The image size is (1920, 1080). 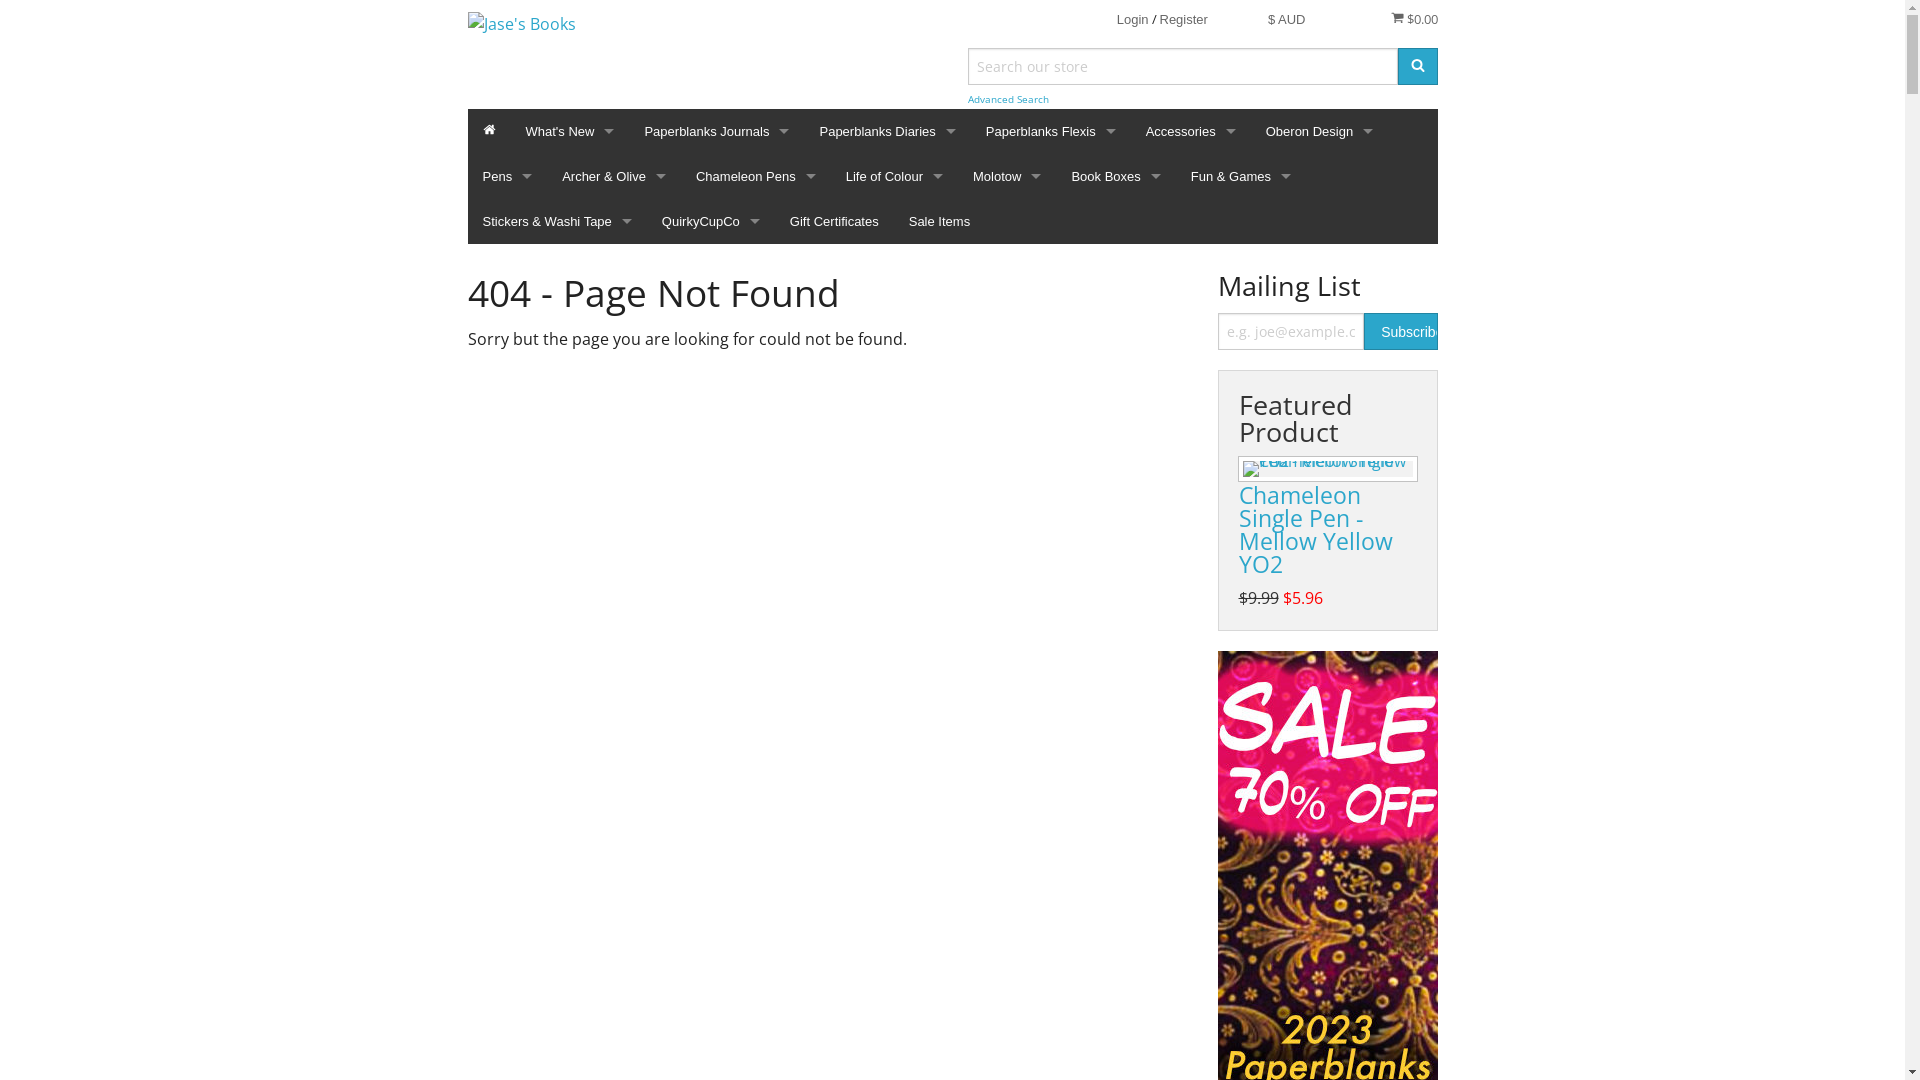 I want to click on New York Deco (NEW TITLE), so click(x=716, y=202).